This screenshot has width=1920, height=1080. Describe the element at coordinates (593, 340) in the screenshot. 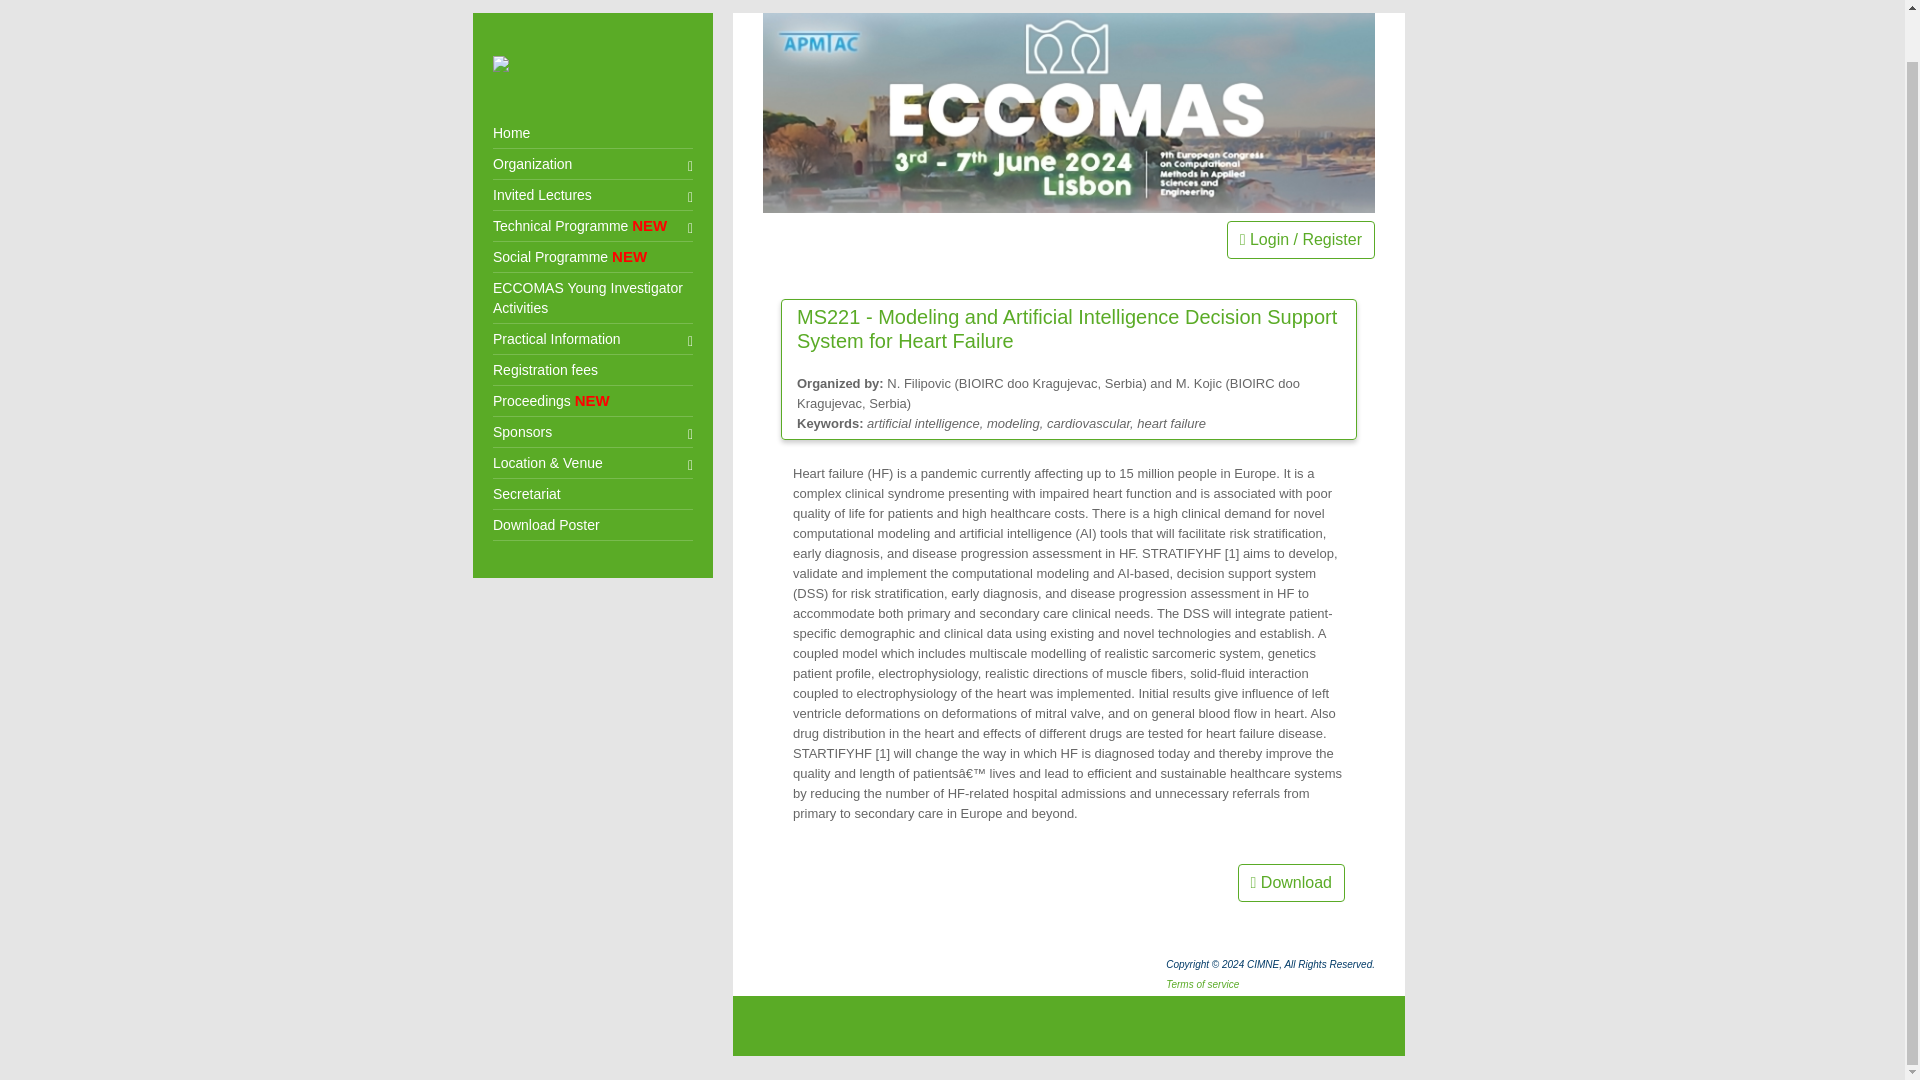

I see `Practical Information` at that location.